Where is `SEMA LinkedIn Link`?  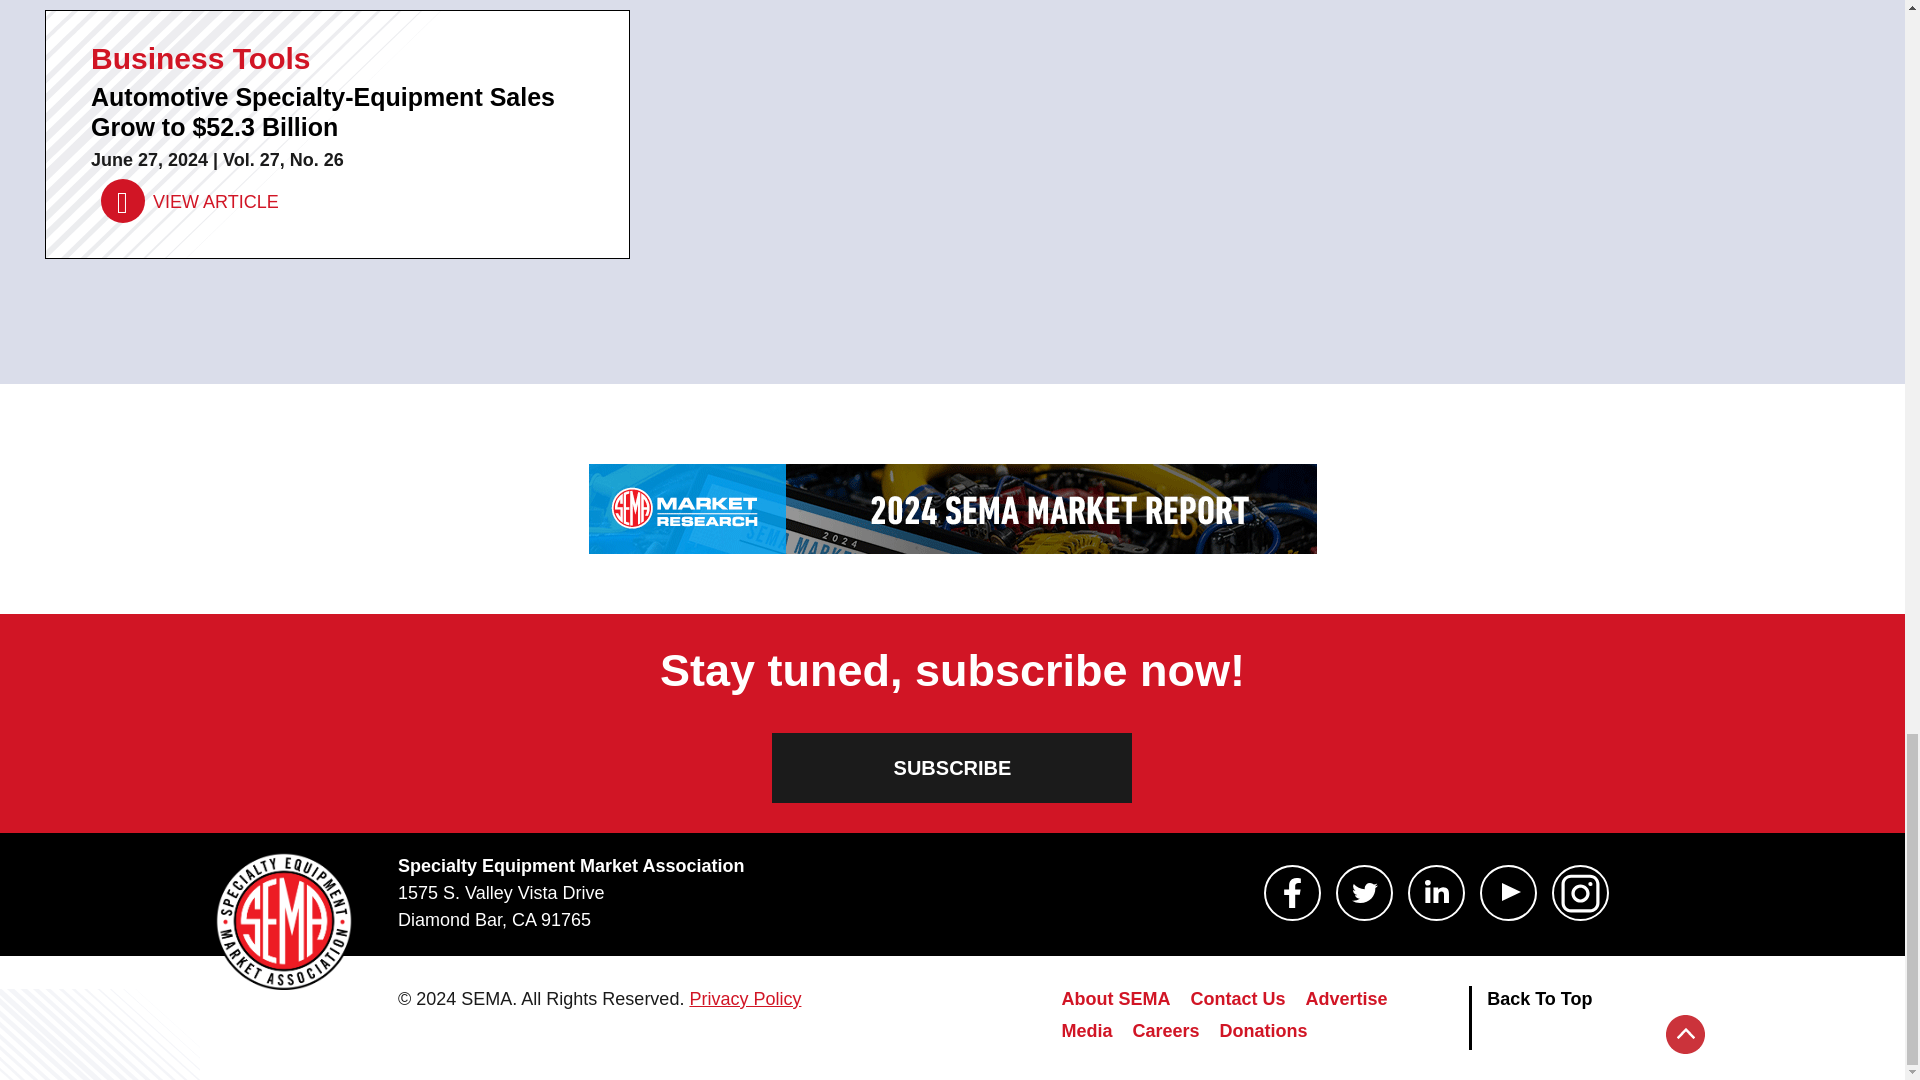
SEMA LinkedIn Link is located at coordinates (1436, 893).